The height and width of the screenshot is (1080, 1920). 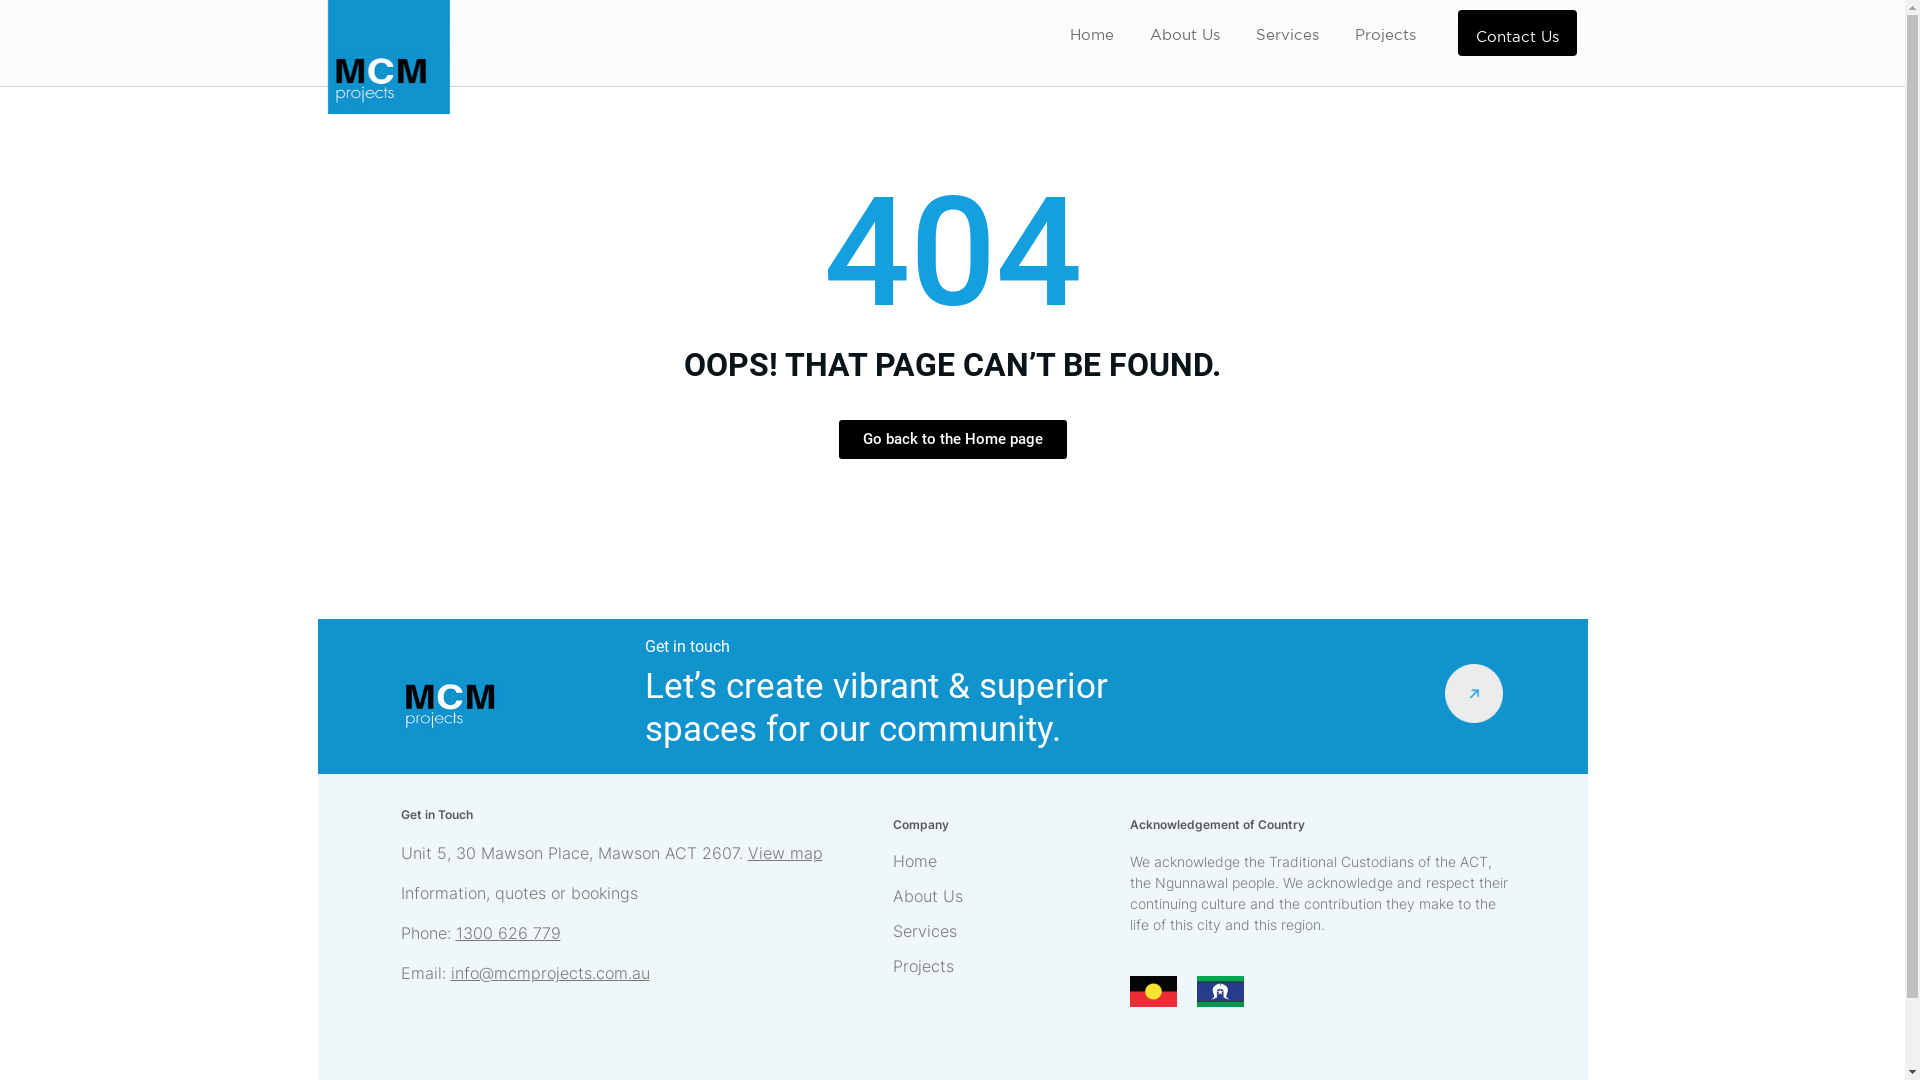 What do you see at coordinates (786, 853) in the screenshot?
I see `View map` at bounding box center [786, 853].